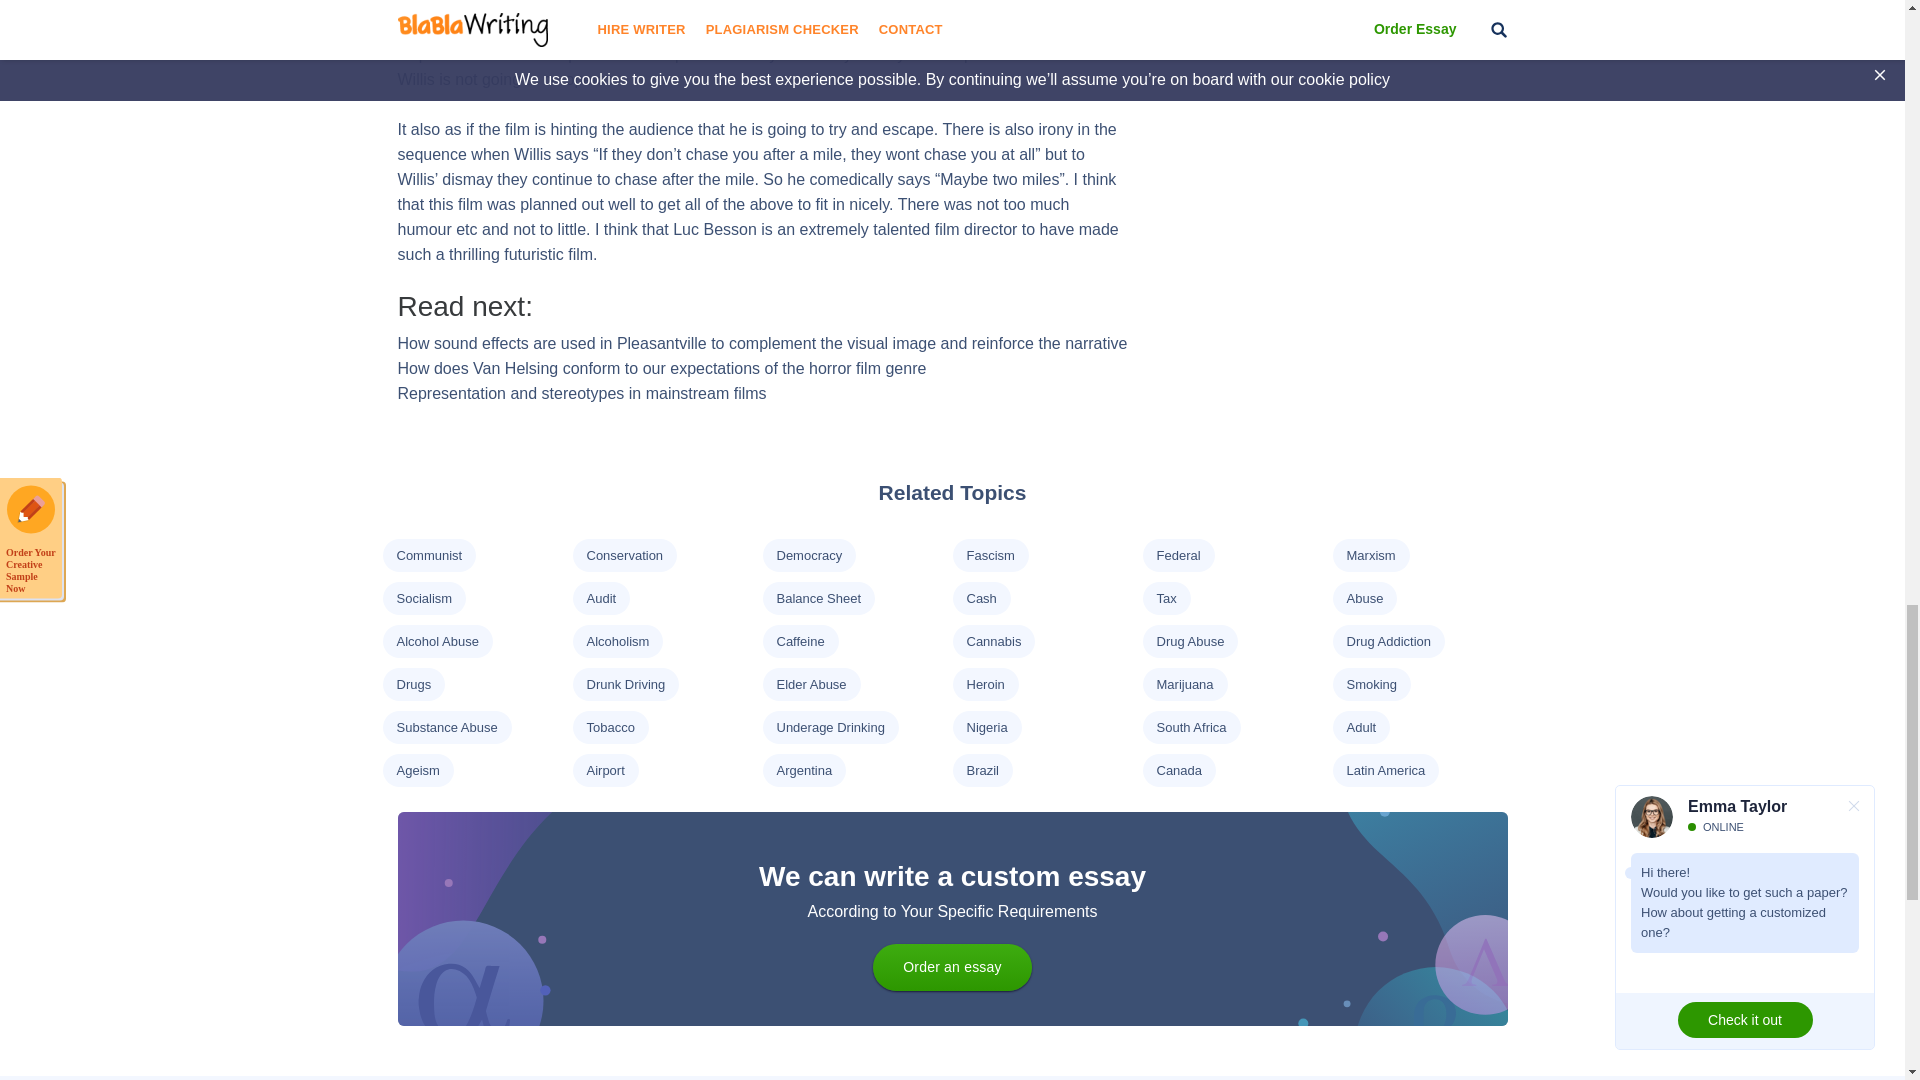 The width and height of the screenshot is (1920, 1080). I want to click on Caffeine, so click(799, 641).